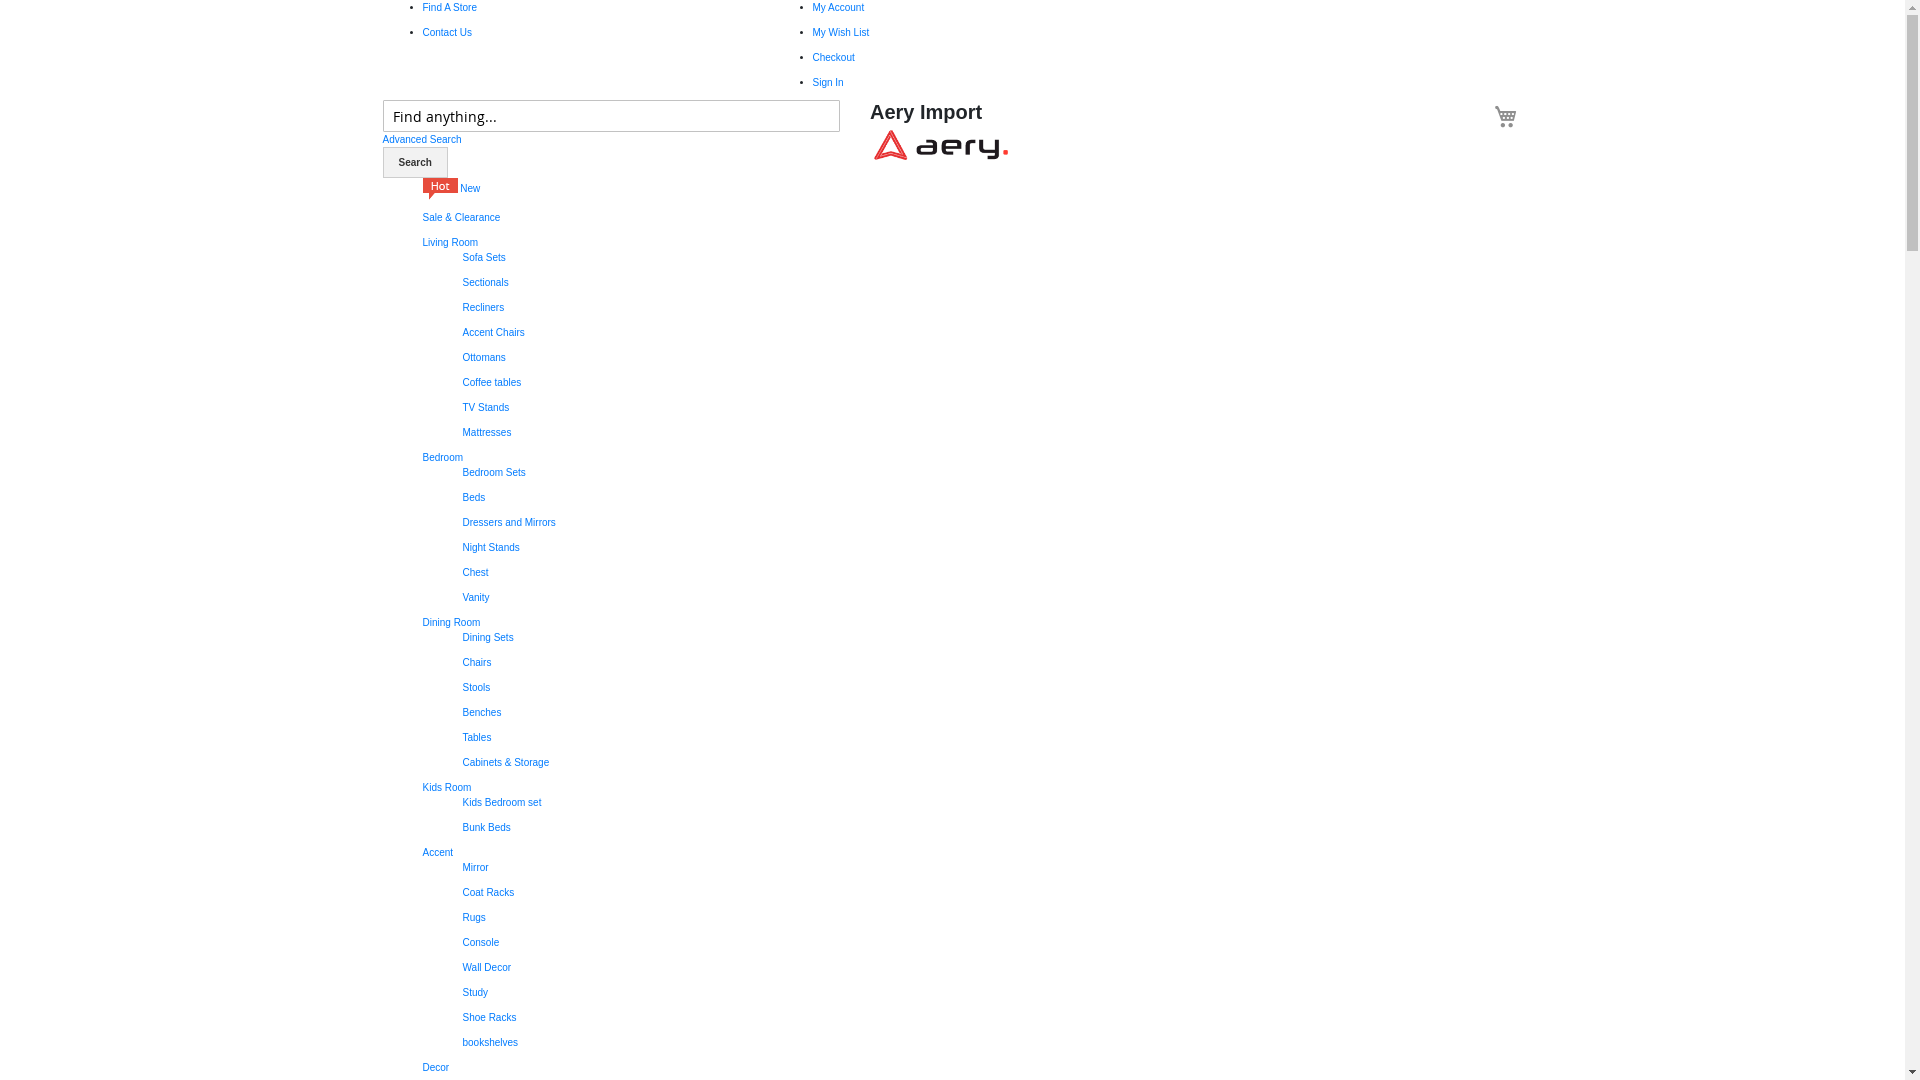 The width and height of the screenshot is (1920, 1080). I want to click on Stools, so click(476, 688).